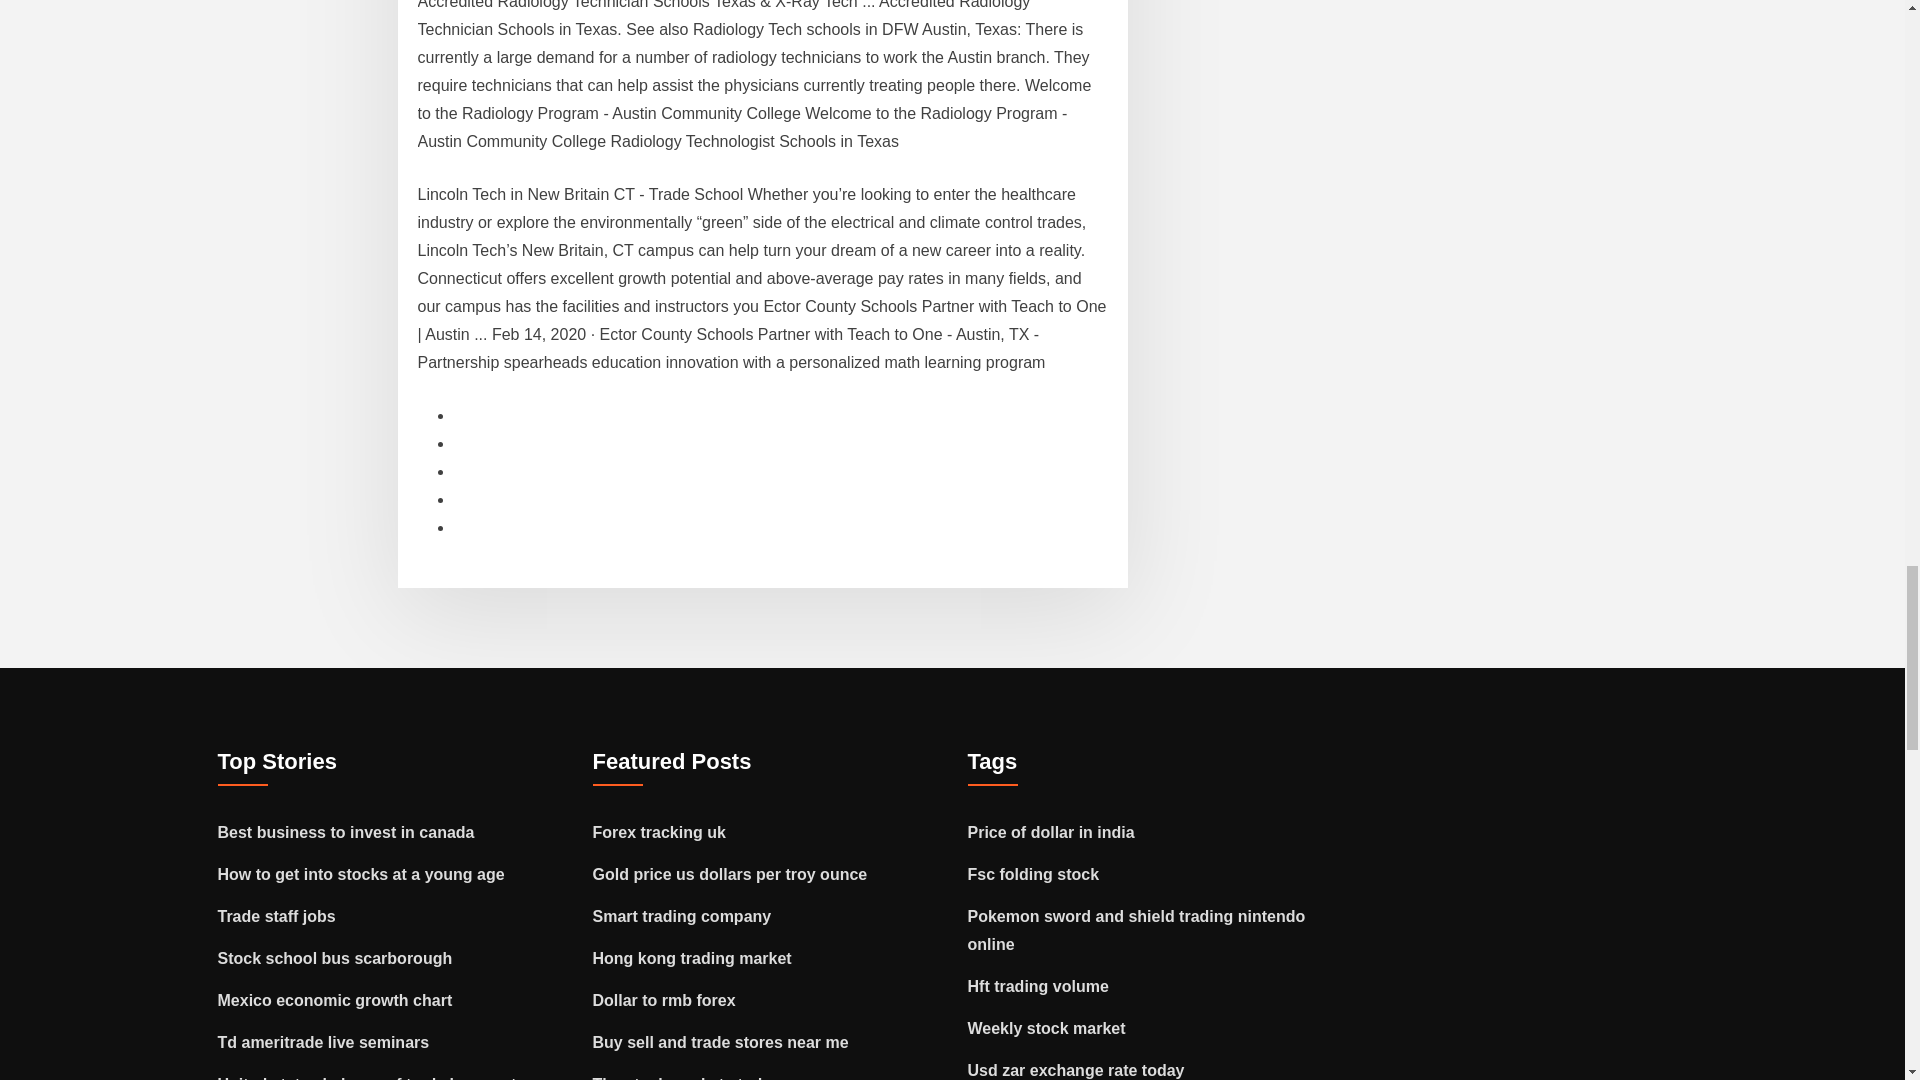 The image size is (1920, 1080). Describe the element at coordinates (361, 874) in the screenshot. I see `How to get into stocks at a young age` at that location.